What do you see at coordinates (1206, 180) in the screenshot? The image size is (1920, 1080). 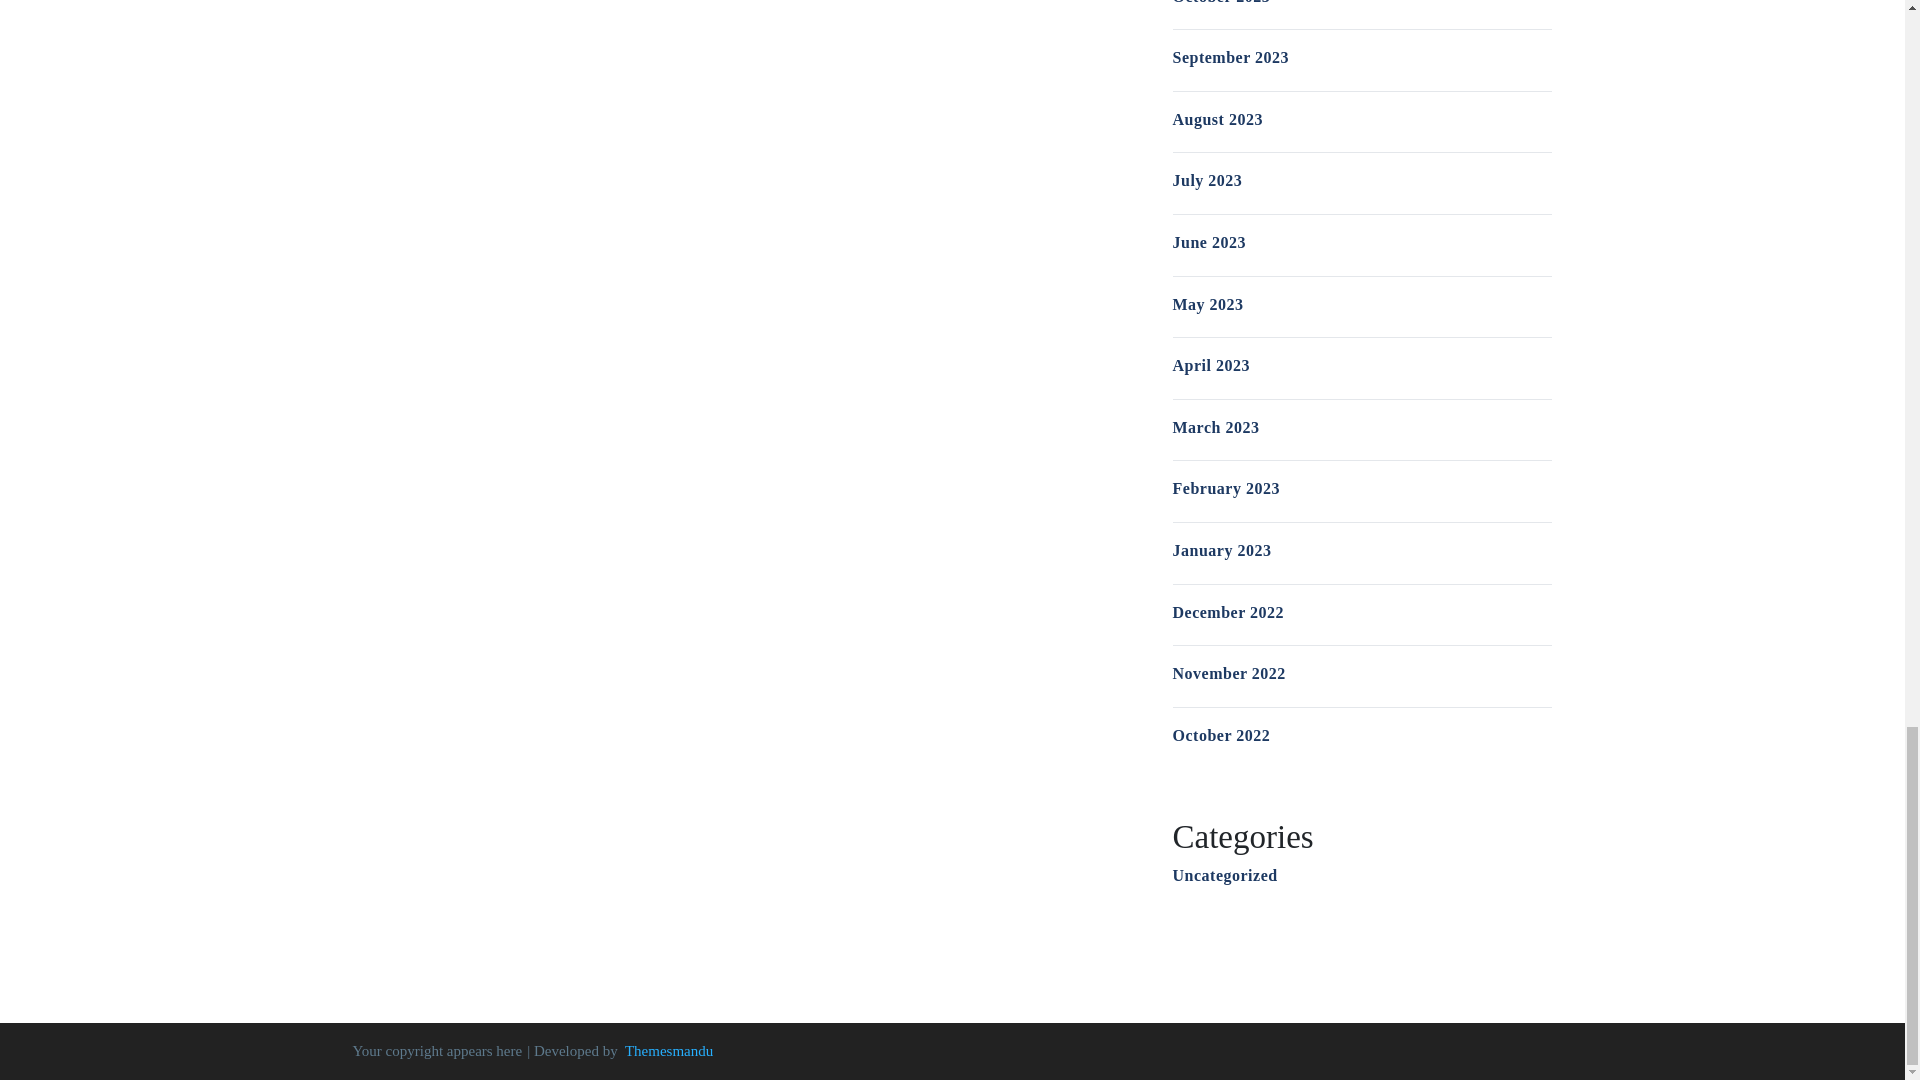 I see `July 2023` at bounding box center [1206, 180].